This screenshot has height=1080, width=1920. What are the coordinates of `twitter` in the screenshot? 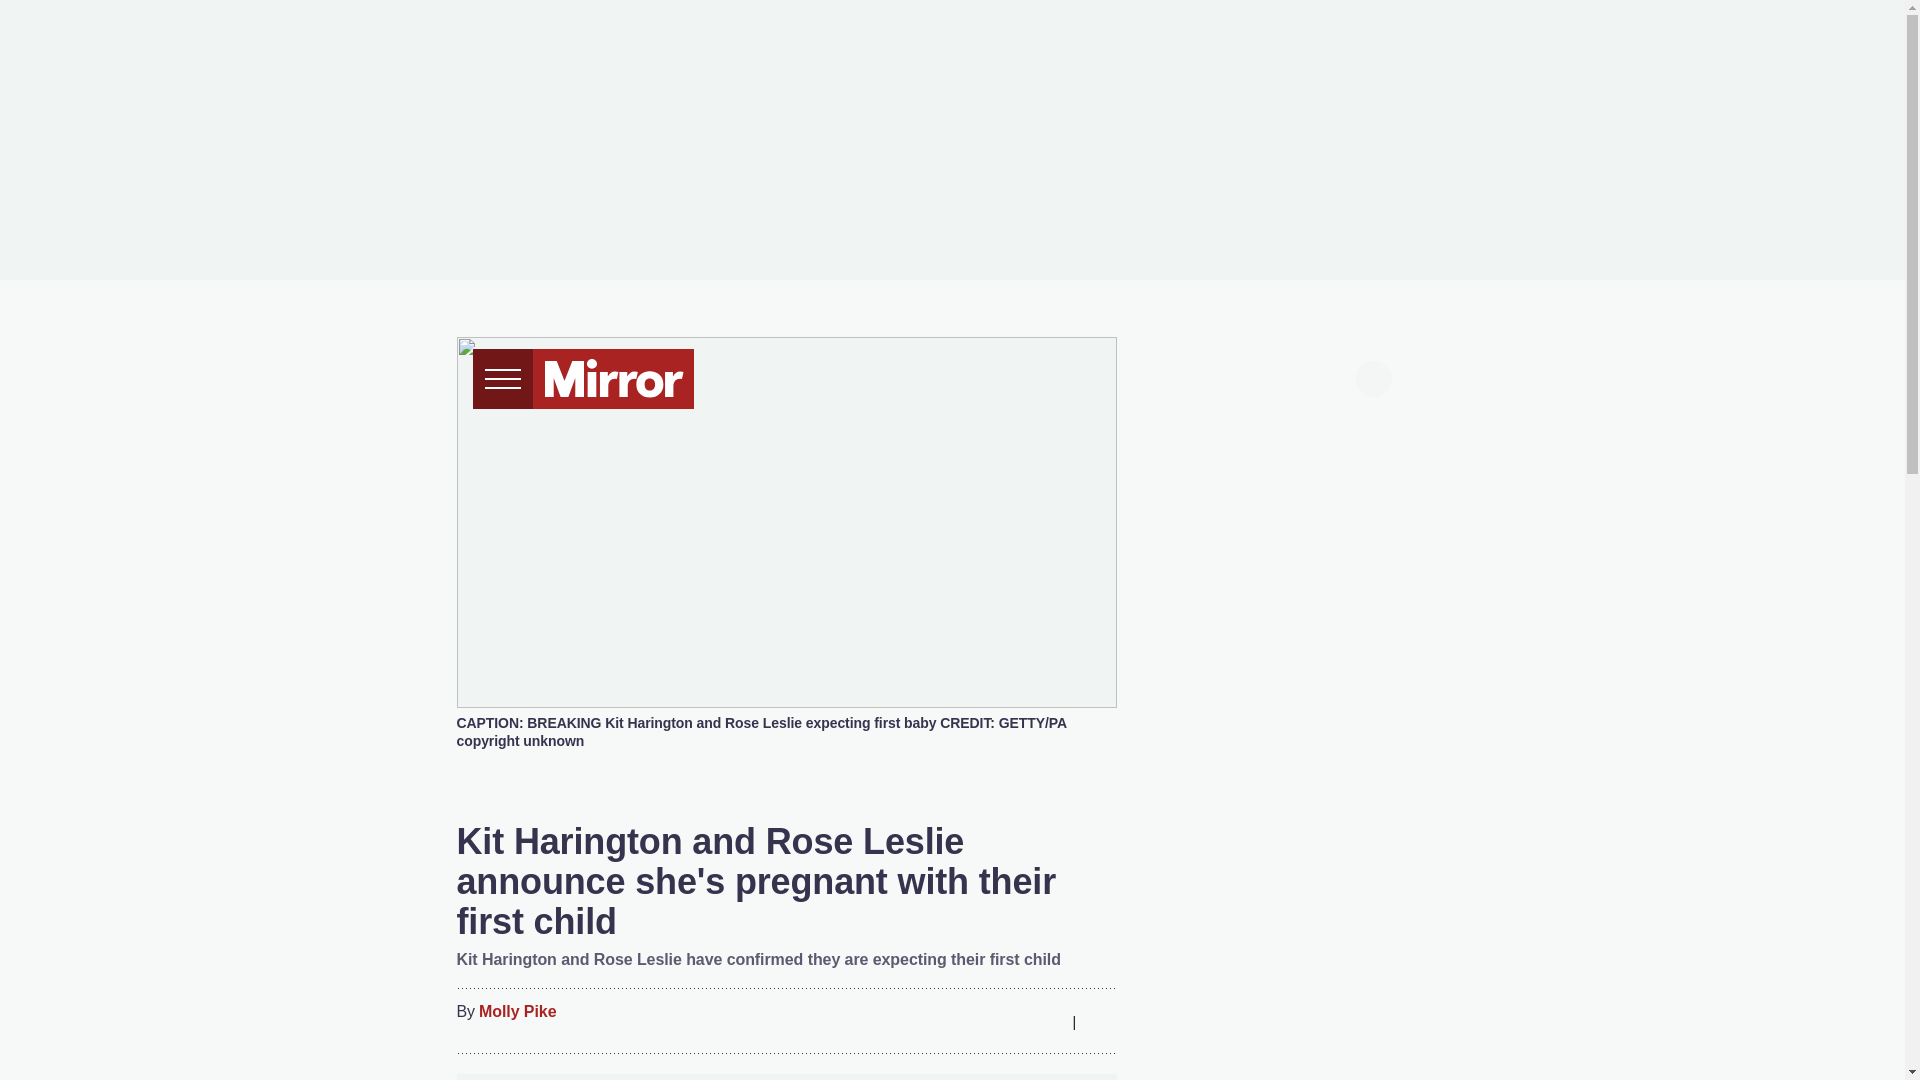 It's located at (1222, 376).